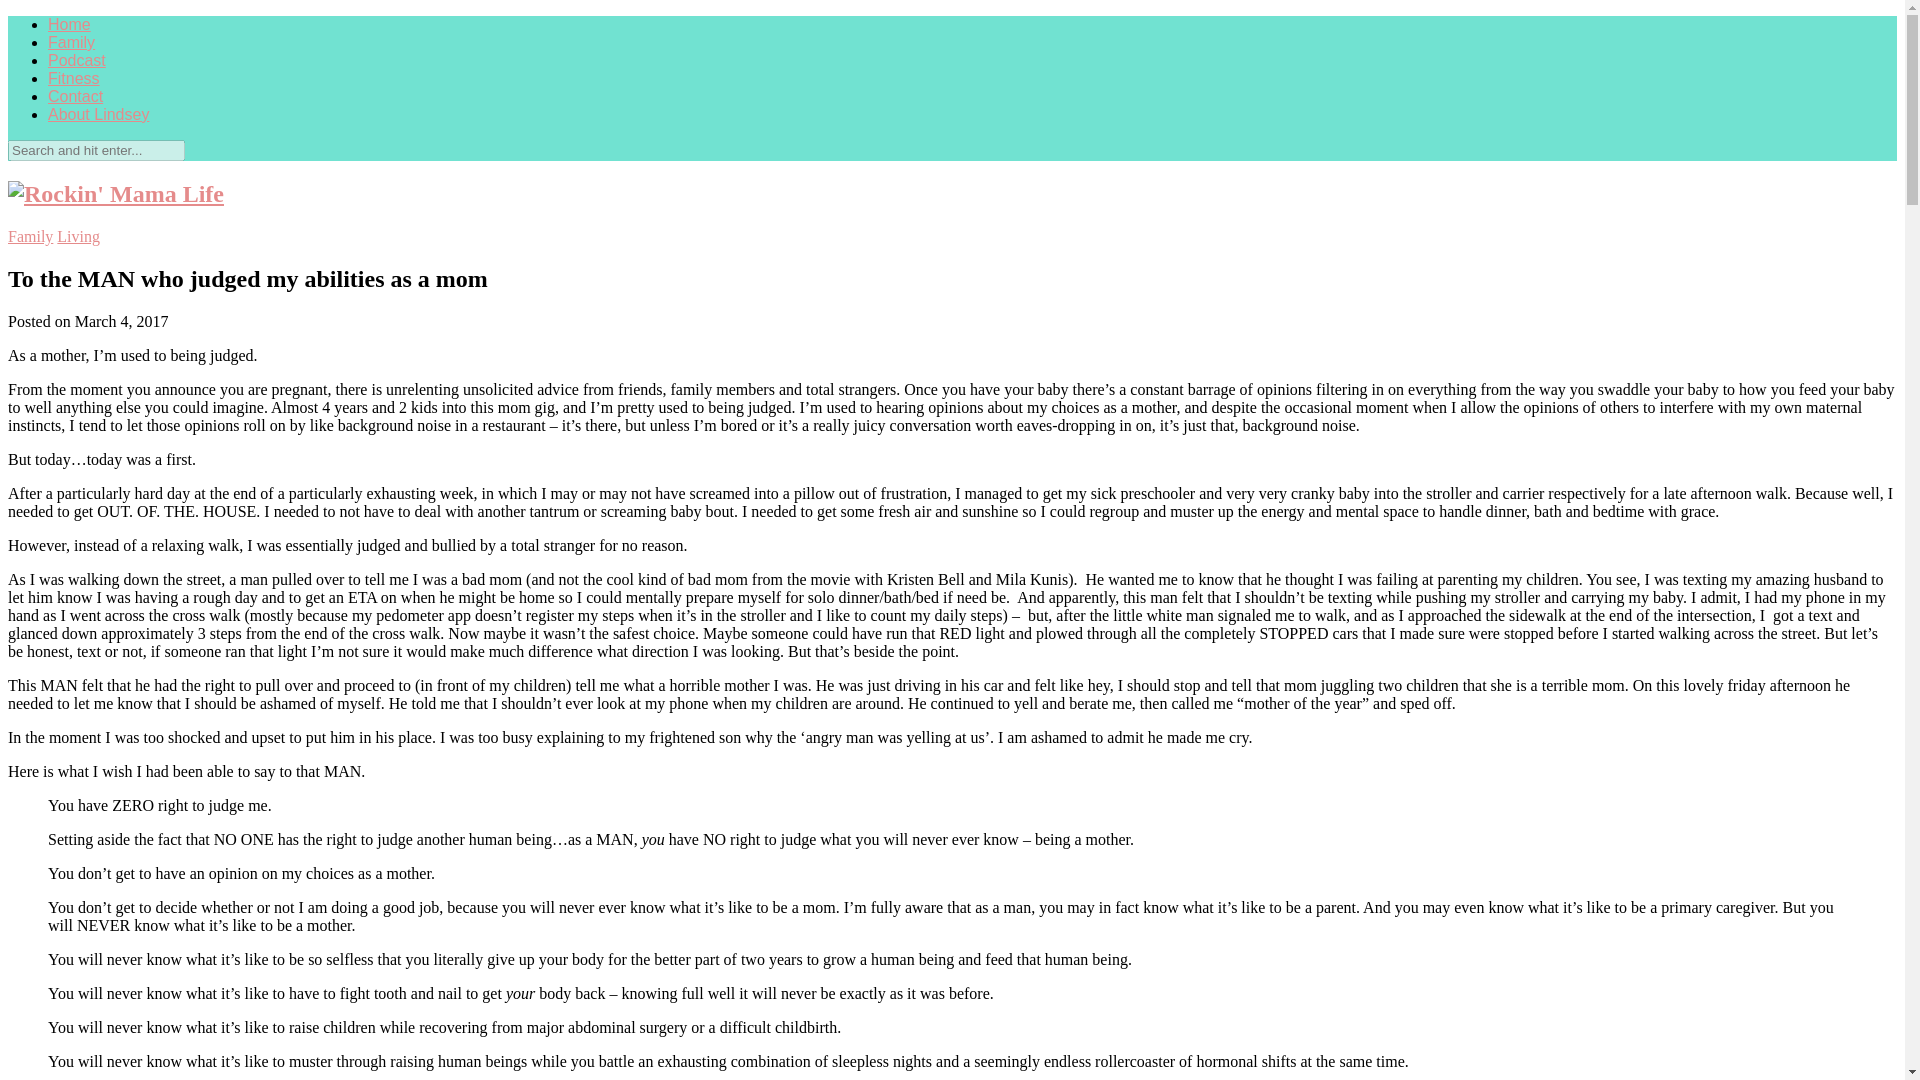 This screenshot has height=1080, width=1920. Describe the element at coordinates (76, 96) in the screenshot. I see `Contact` at that location.